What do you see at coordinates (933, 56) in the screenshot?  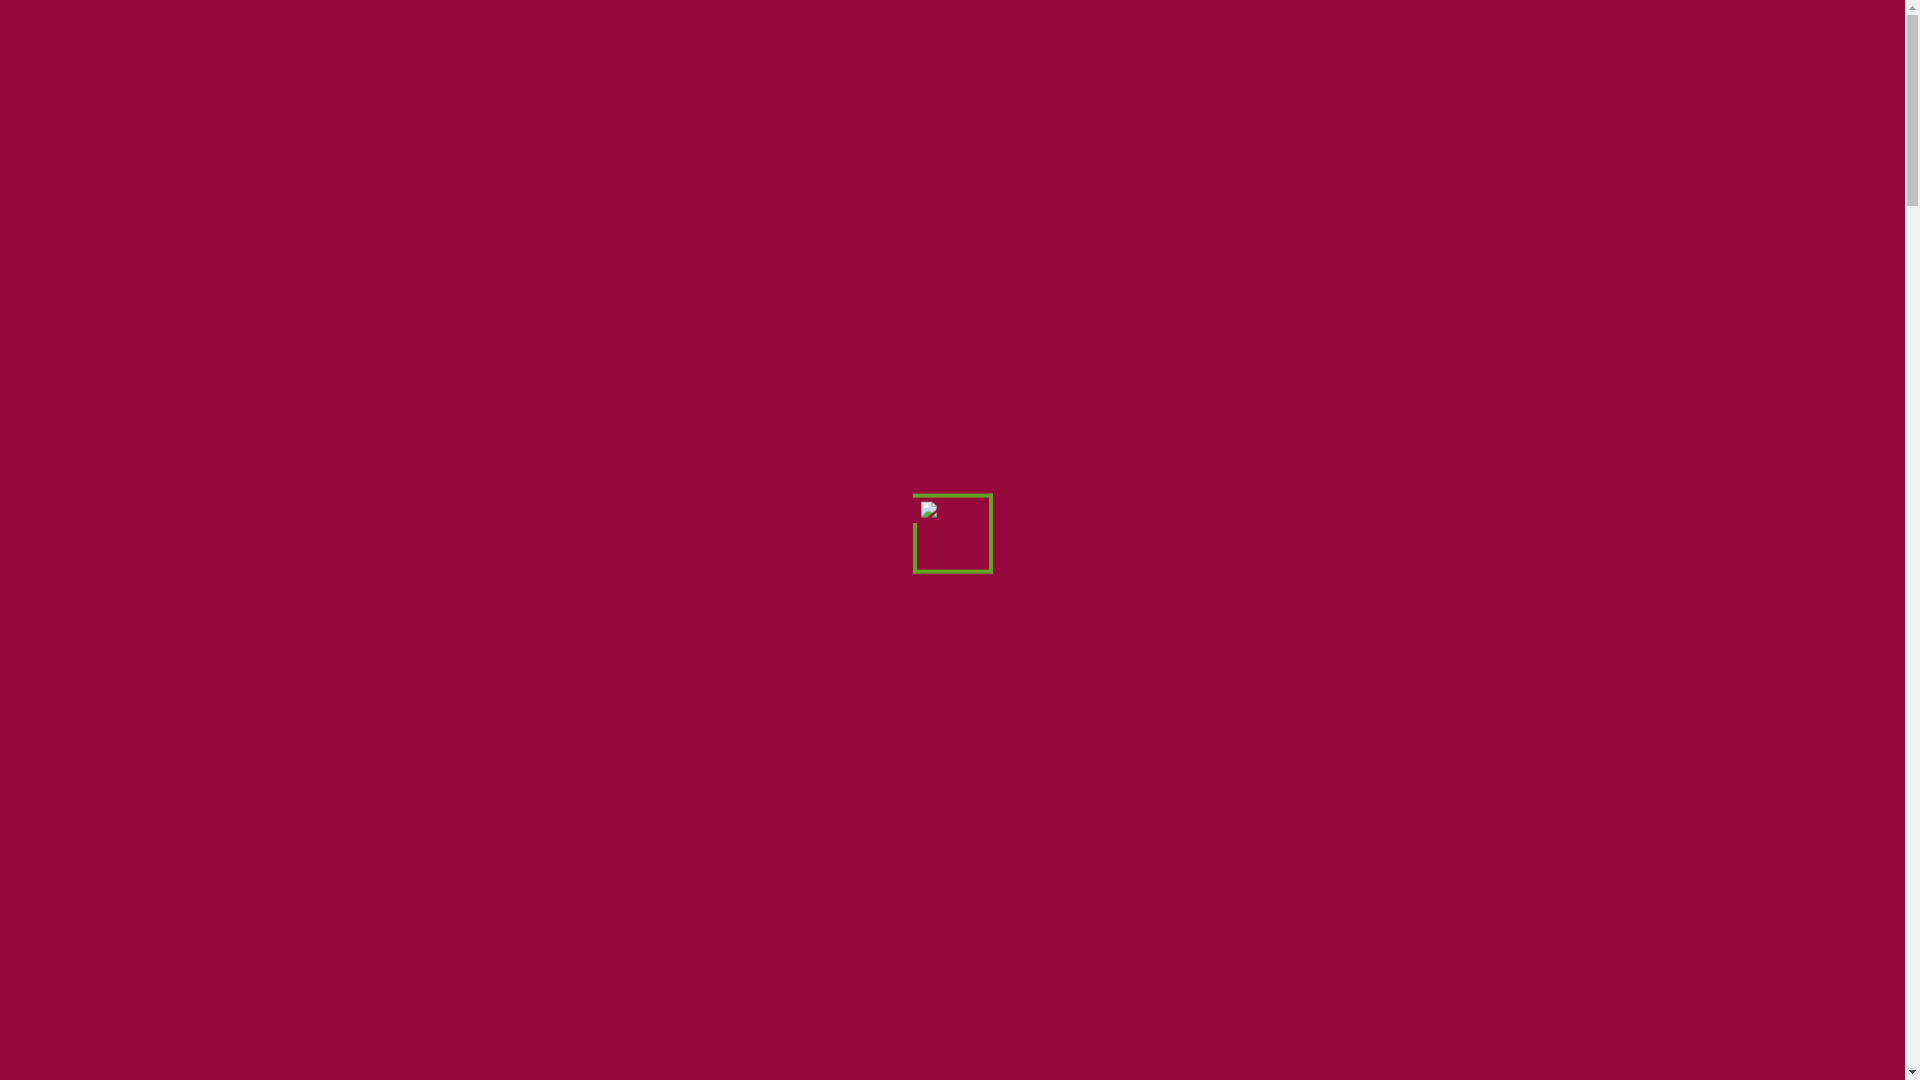 I see `NOTRE HISTOIRE` at bounding box center [933, 56].